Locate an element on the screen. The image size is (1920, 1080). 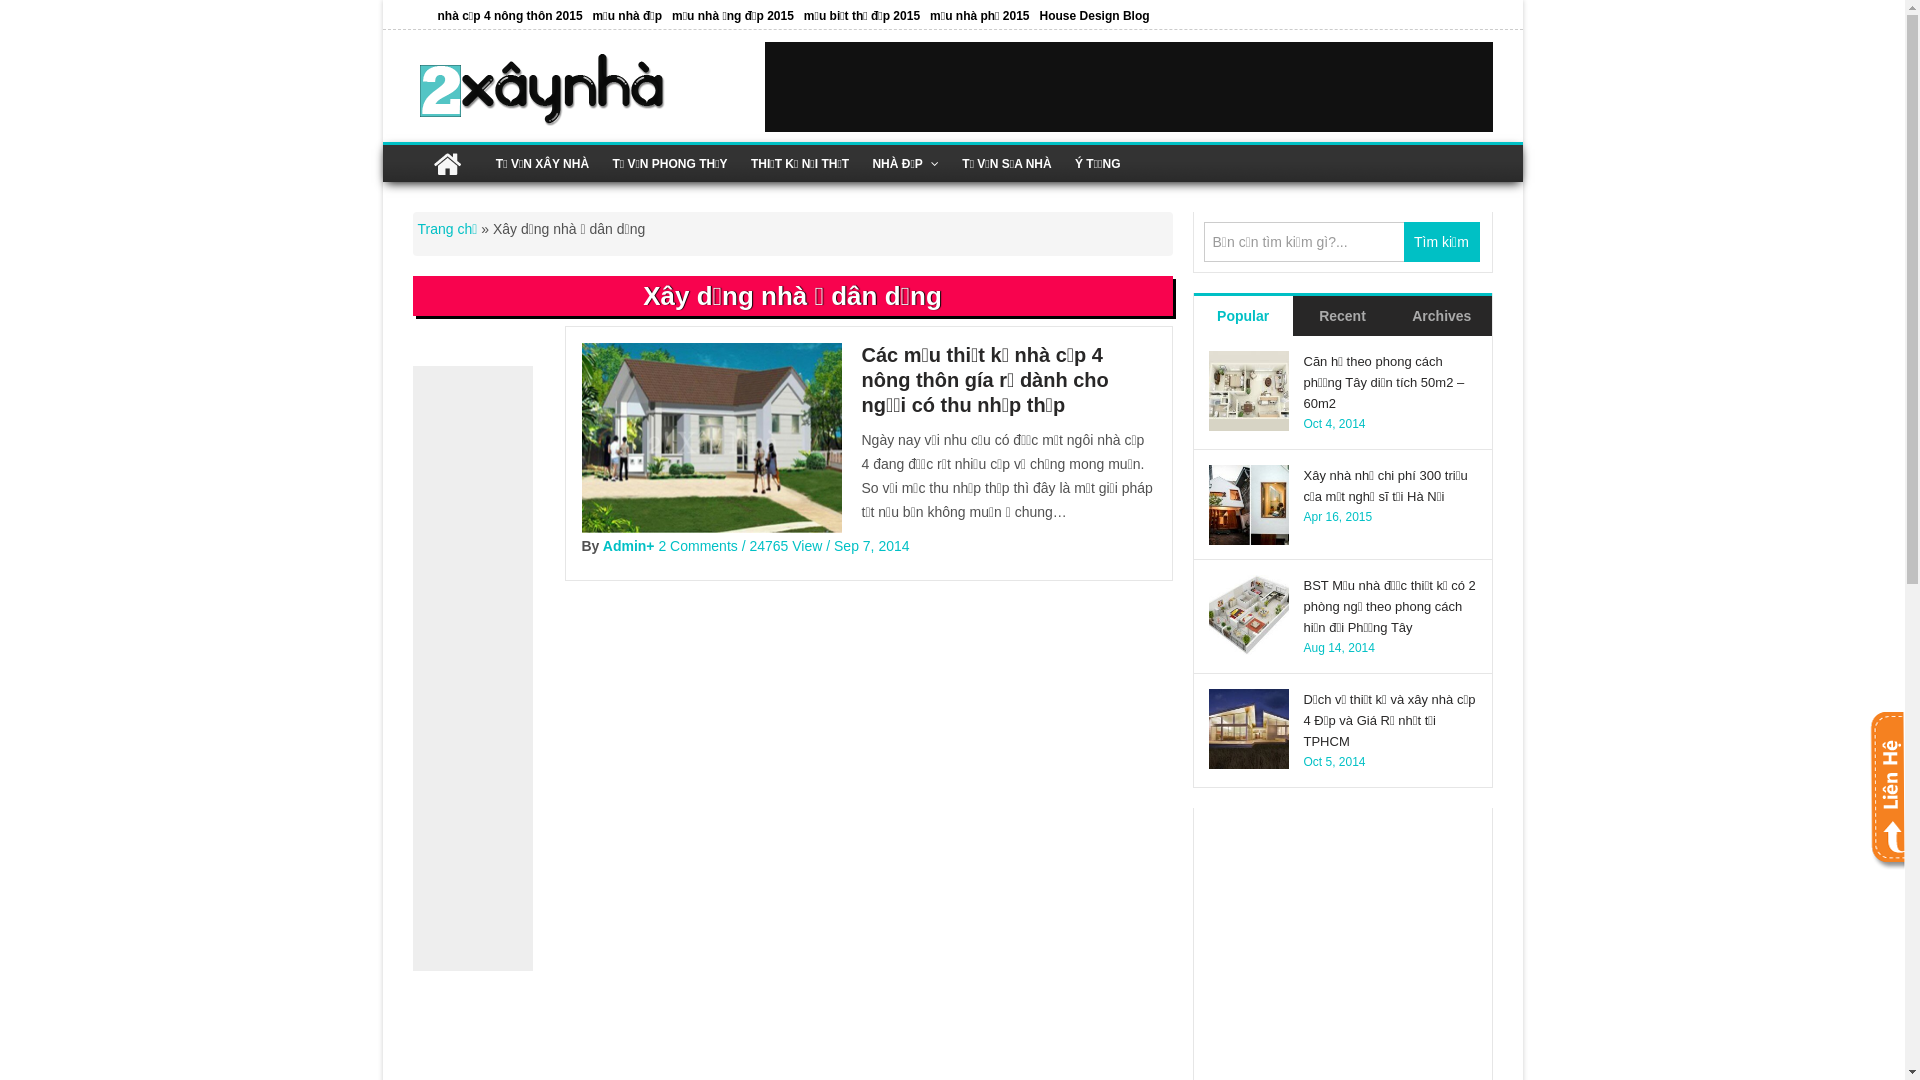
Sep 7, 2014 is located at coordinates (872, 546).